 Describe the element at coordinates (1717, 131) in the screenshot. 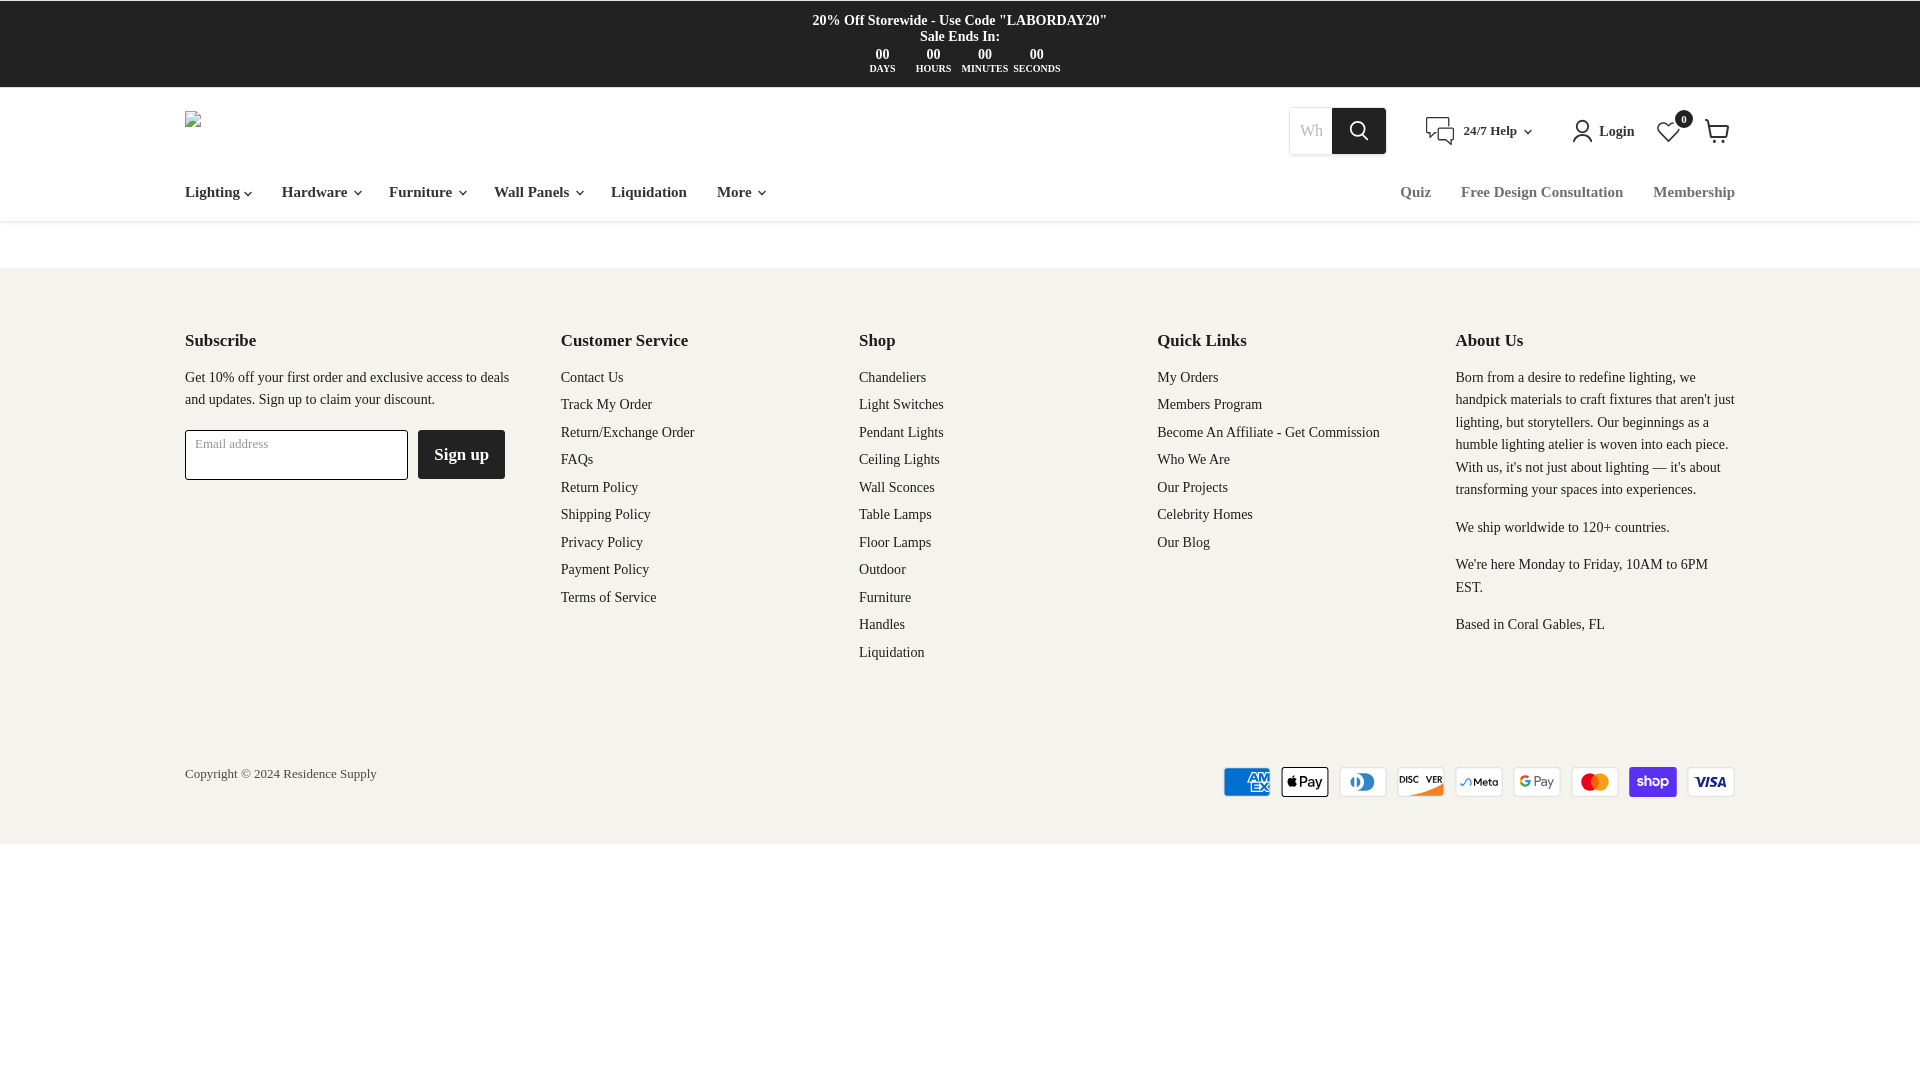

I see `View cart` at that location.